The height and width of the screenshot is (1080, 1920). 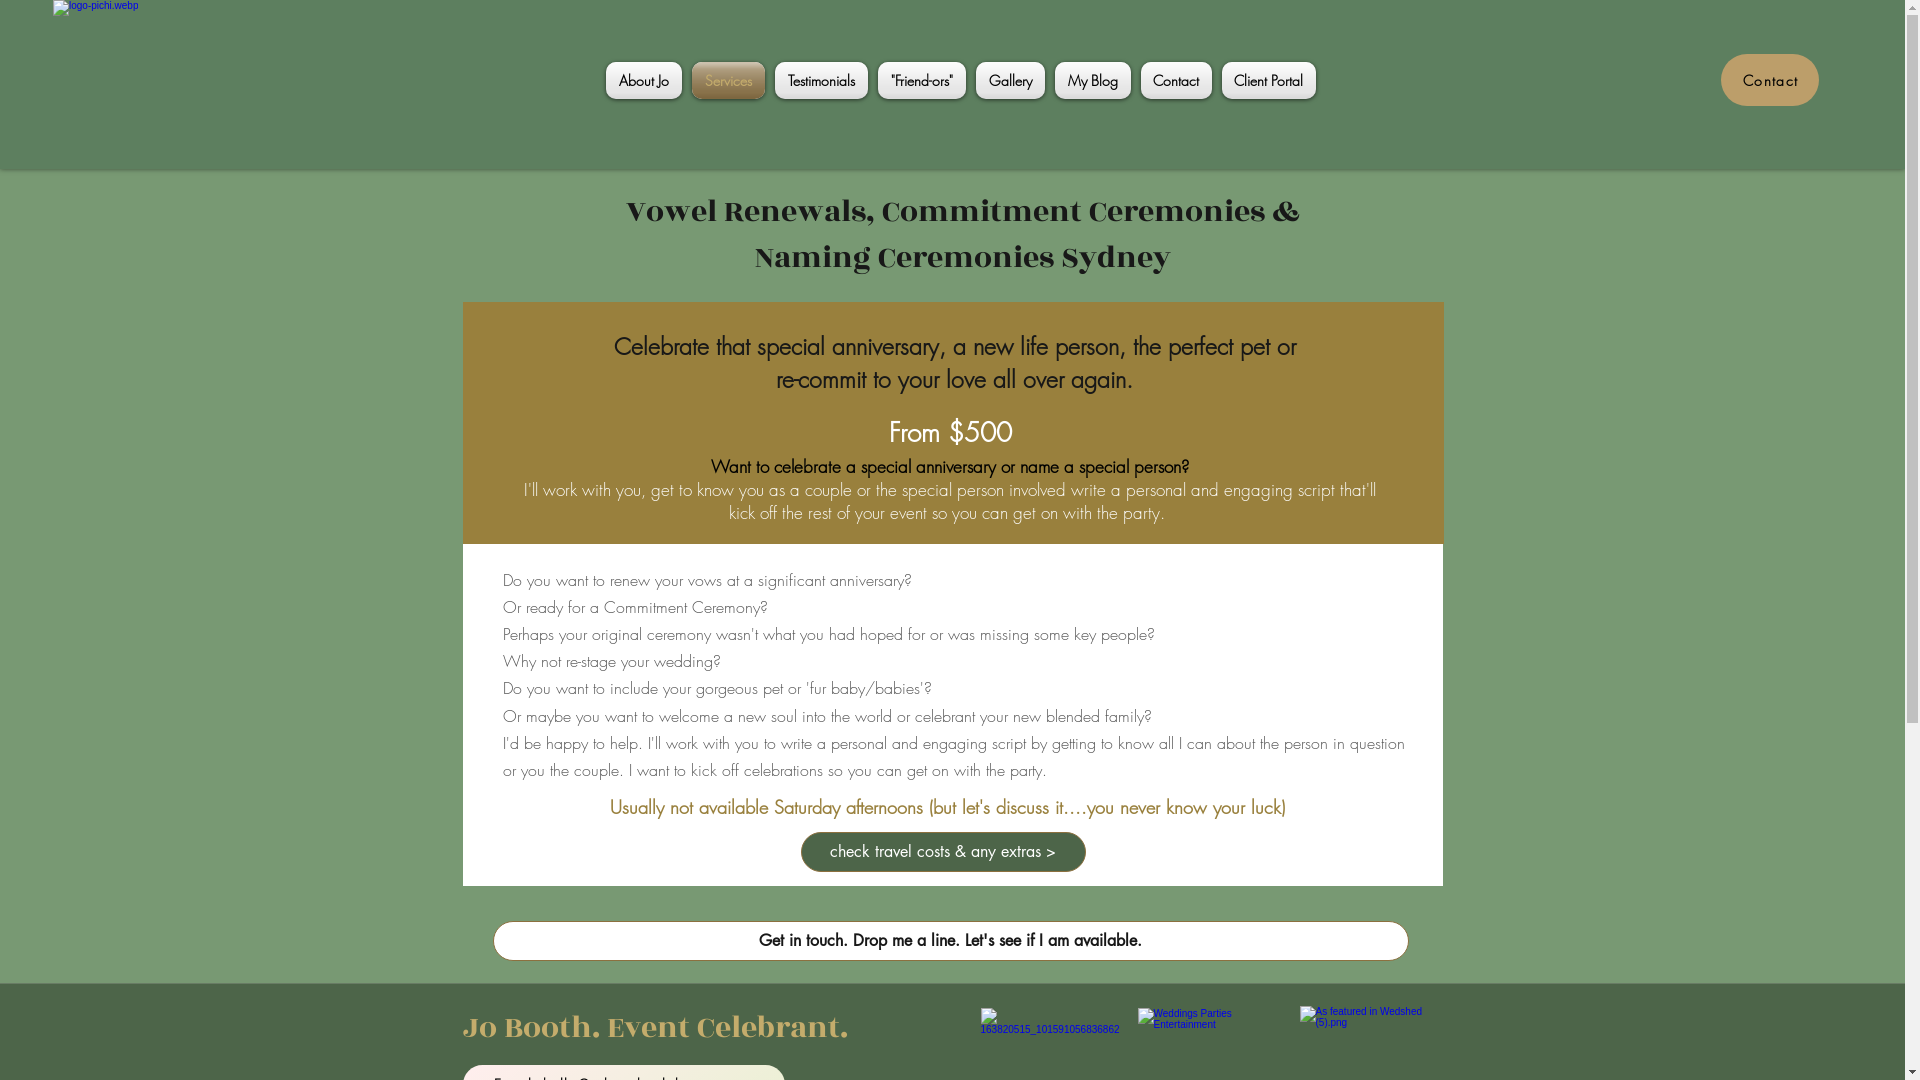 I want to click on check travel costs & any extras >, so click(x=942, y=852).